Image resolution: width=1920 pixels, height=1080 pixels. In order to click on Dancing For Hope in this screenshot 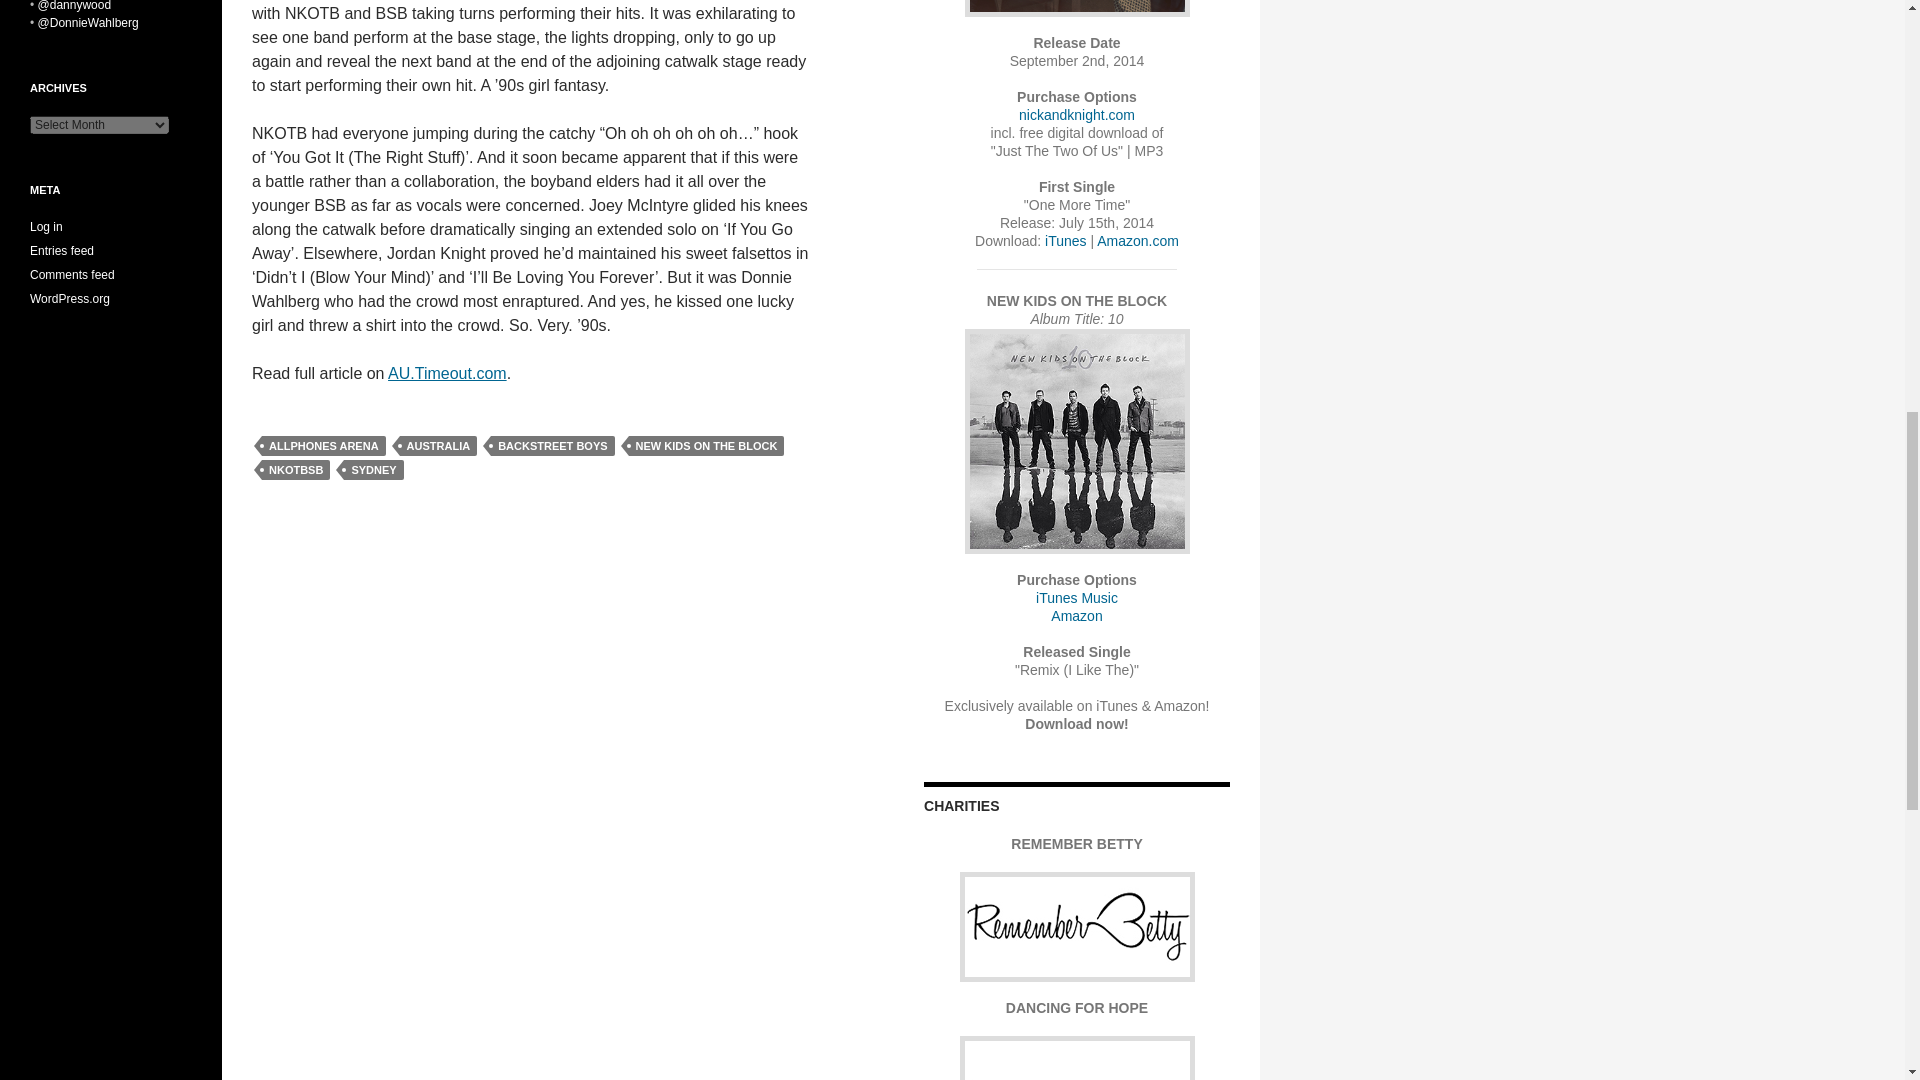, I will do `click(1077, 1058)`.